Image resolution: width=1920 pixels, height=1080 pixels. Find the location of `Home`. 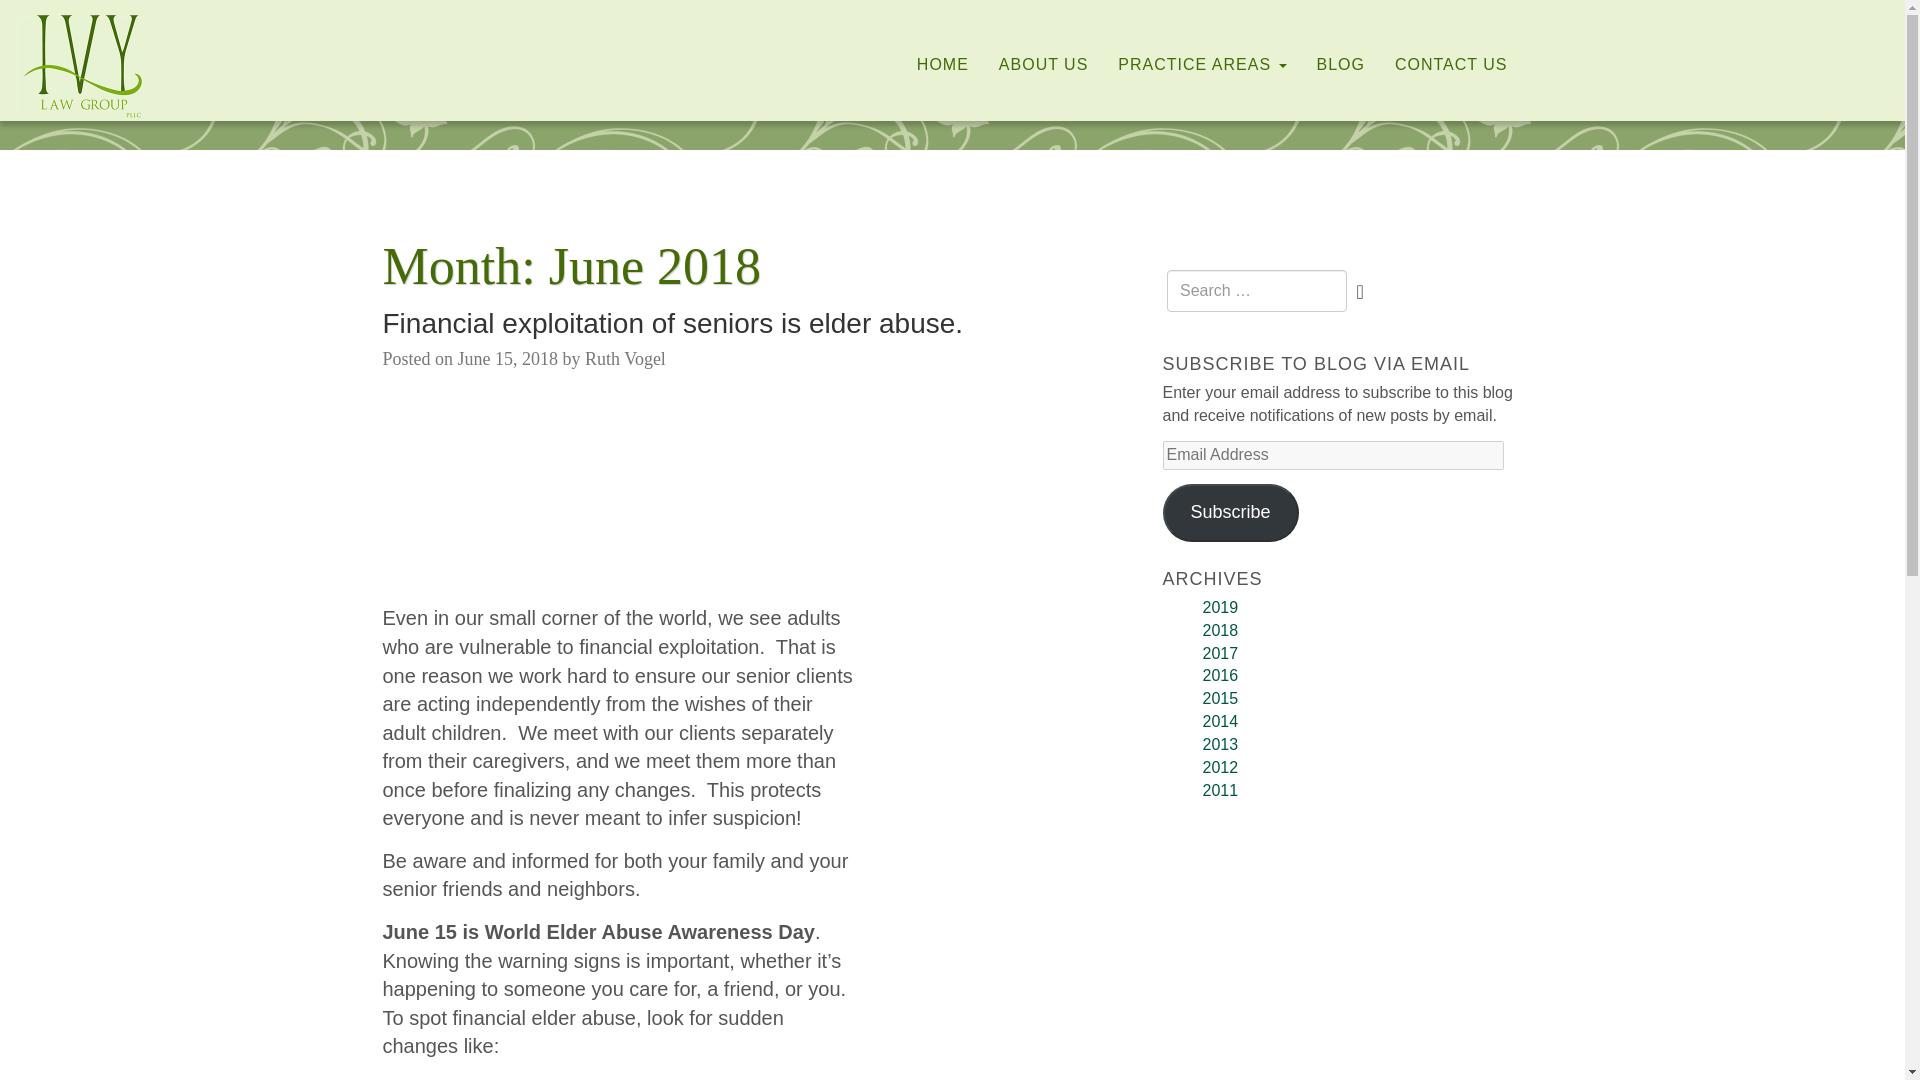

Home is located at coordinates (942, 65).